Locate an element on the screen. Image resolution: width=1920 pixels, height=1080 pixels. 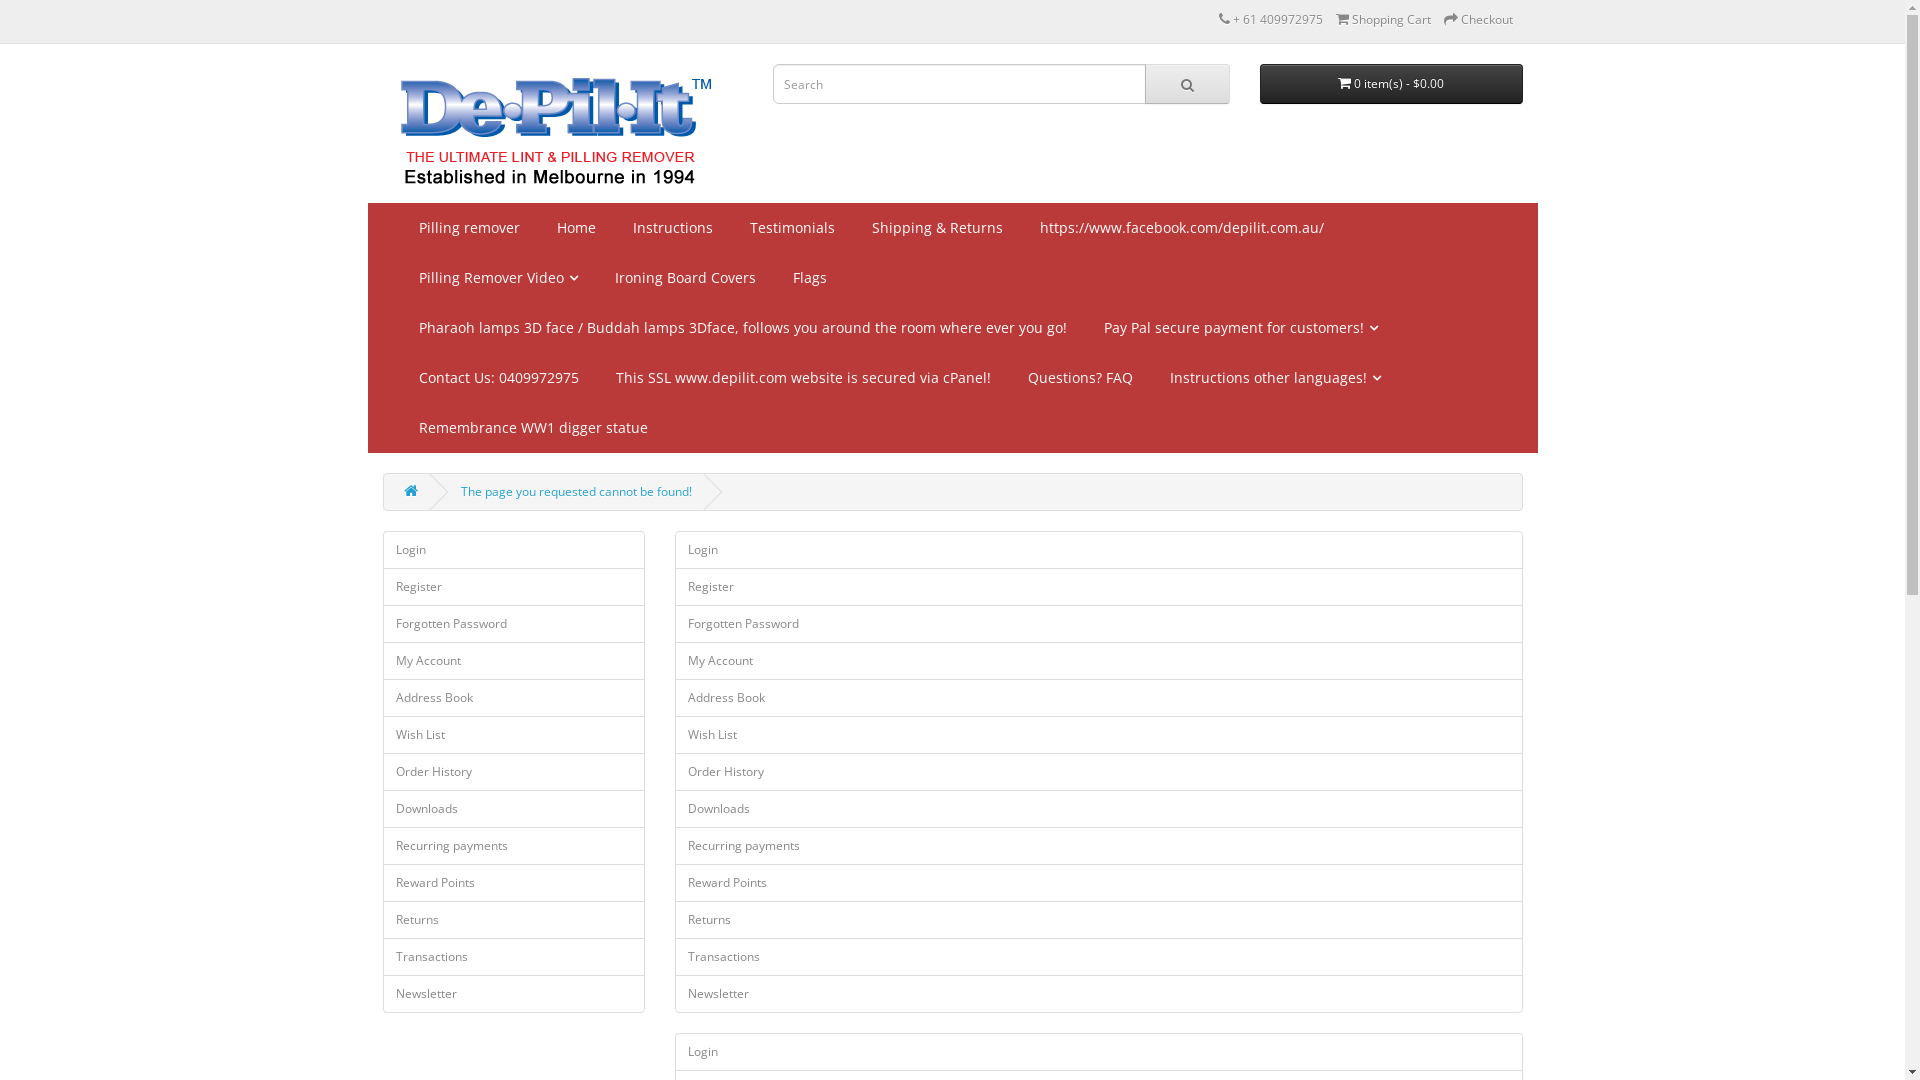
Flags is located at coordinates (808, 278).